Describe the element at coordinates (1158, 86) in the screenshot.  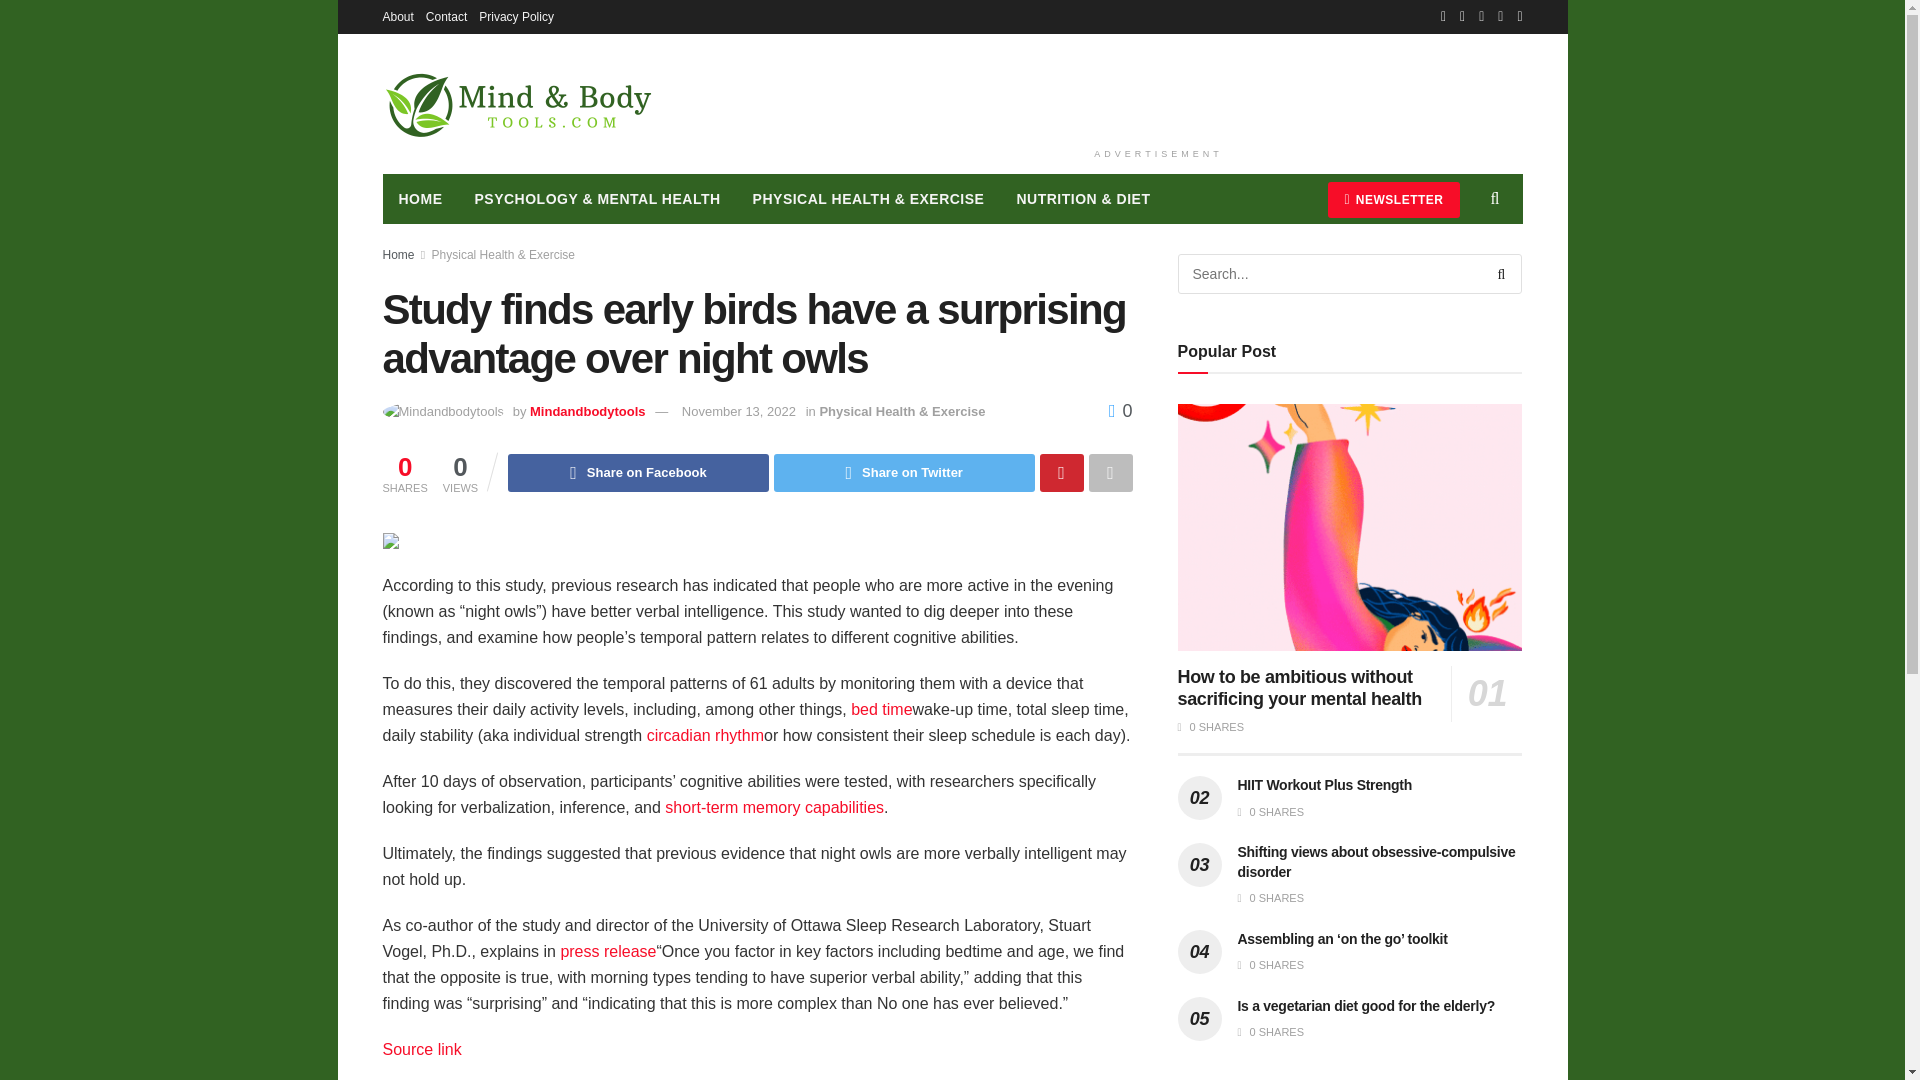
I see `Advertisement` at that location.